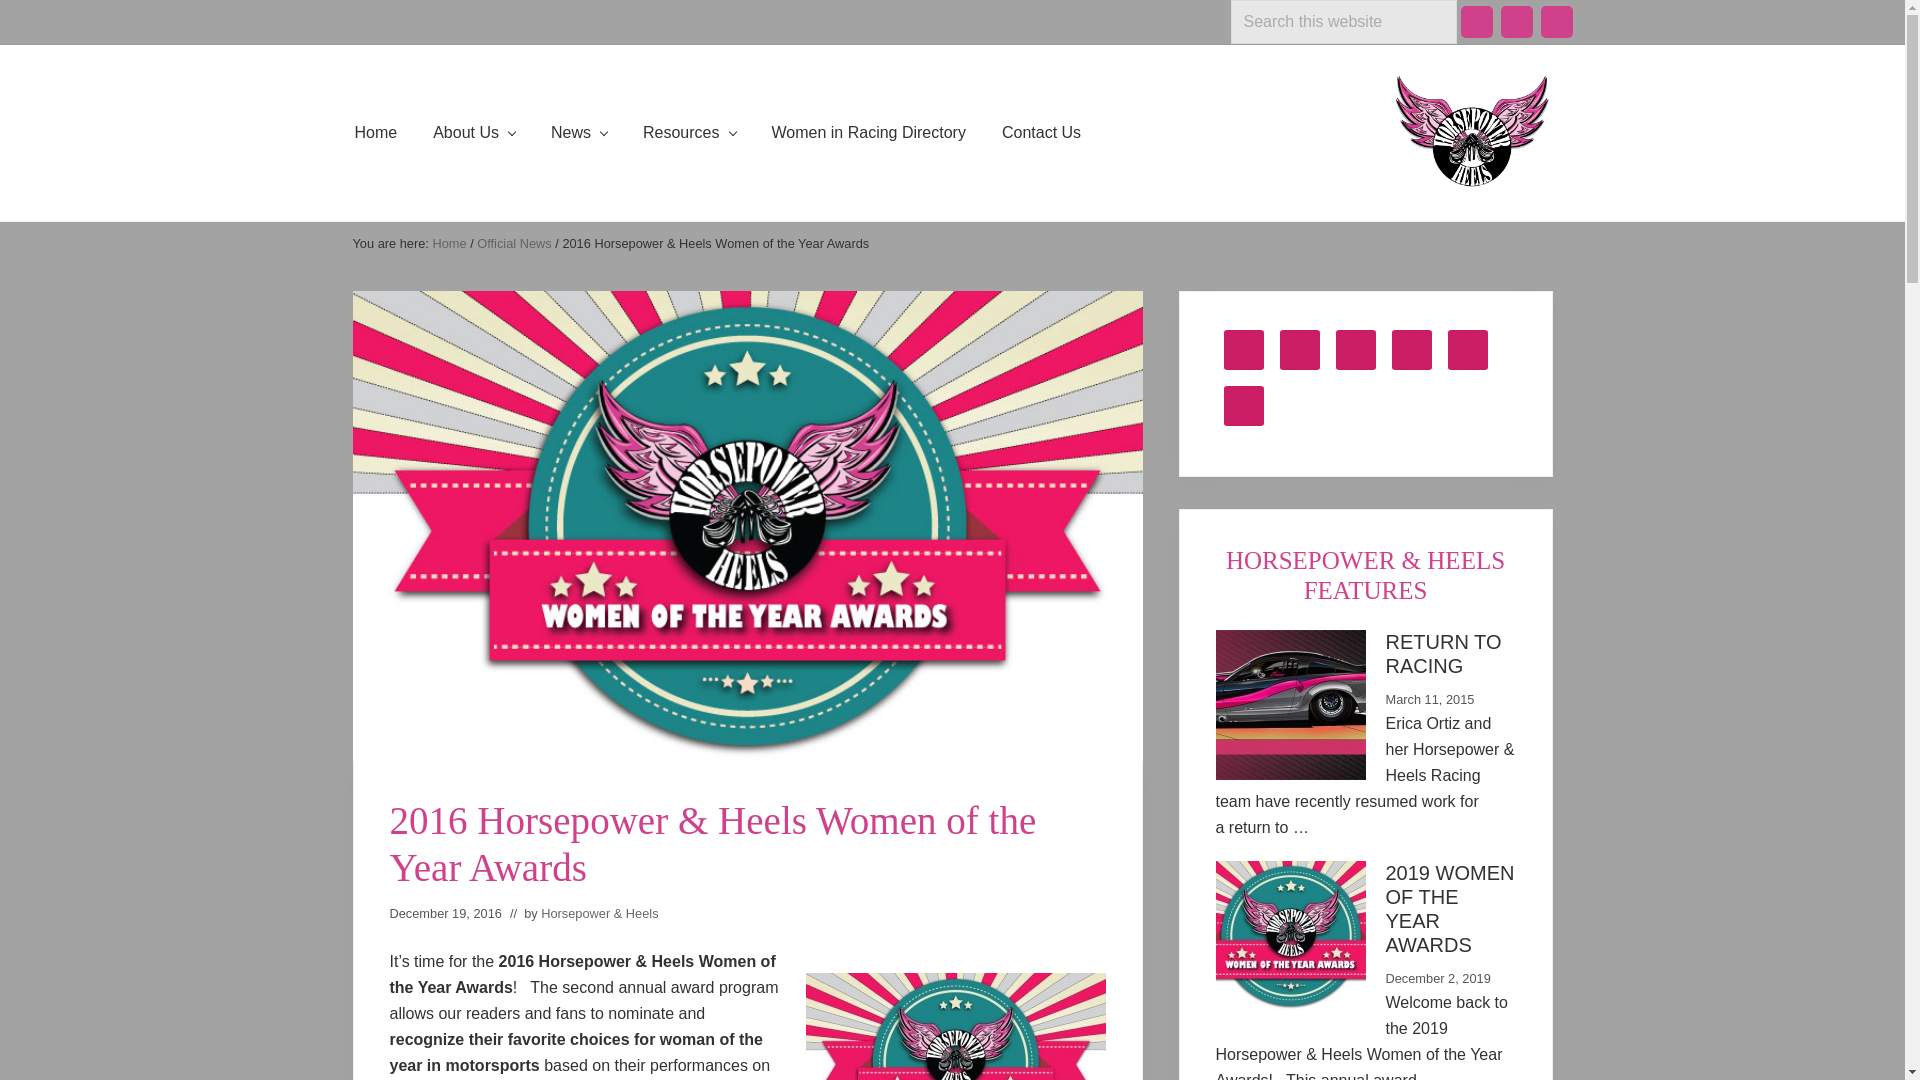 This screenshot has width=1920, height=1080. I want to click on RSS, so click(1556, 22).